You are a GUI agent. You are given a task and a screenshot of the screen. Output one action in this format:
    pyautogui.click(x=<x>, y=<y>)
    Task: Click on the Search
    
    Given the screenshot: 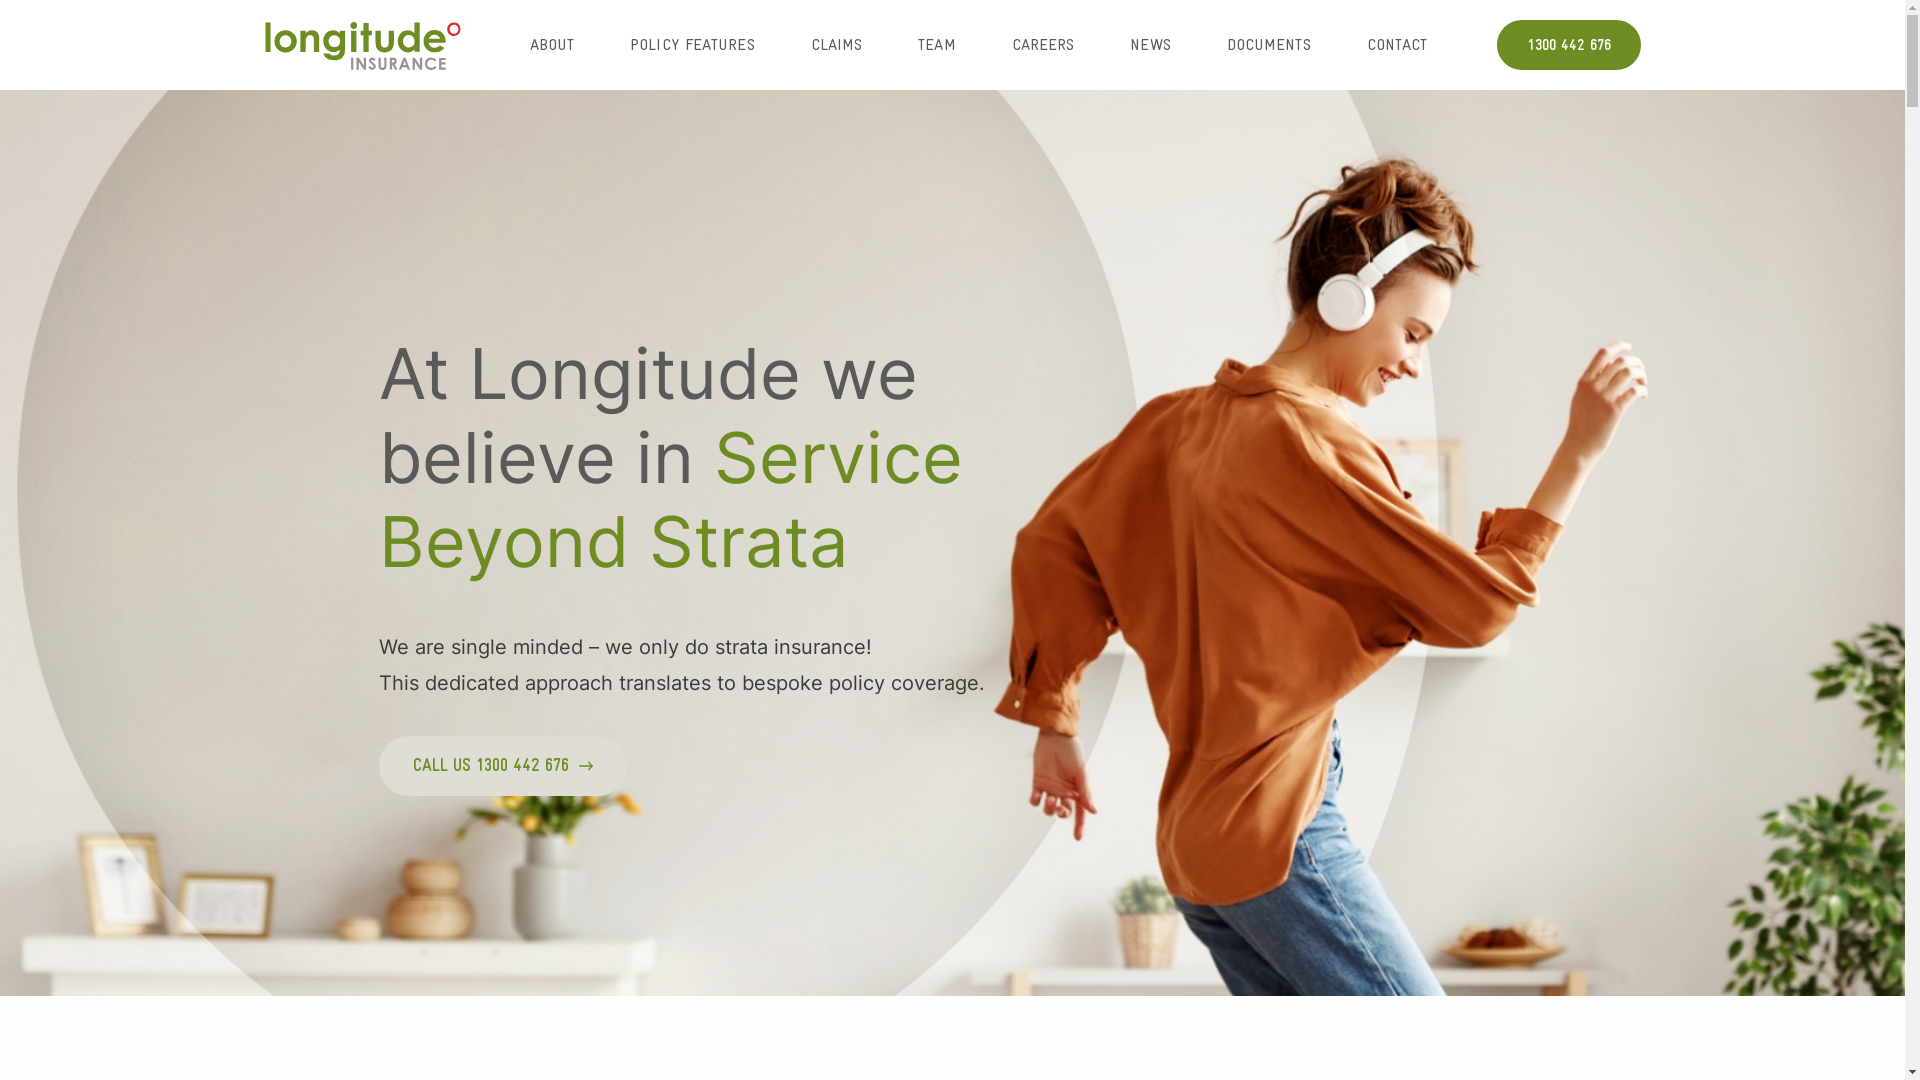 What is the action you would take?
    pyautogui.click(x=34, y=12)
    